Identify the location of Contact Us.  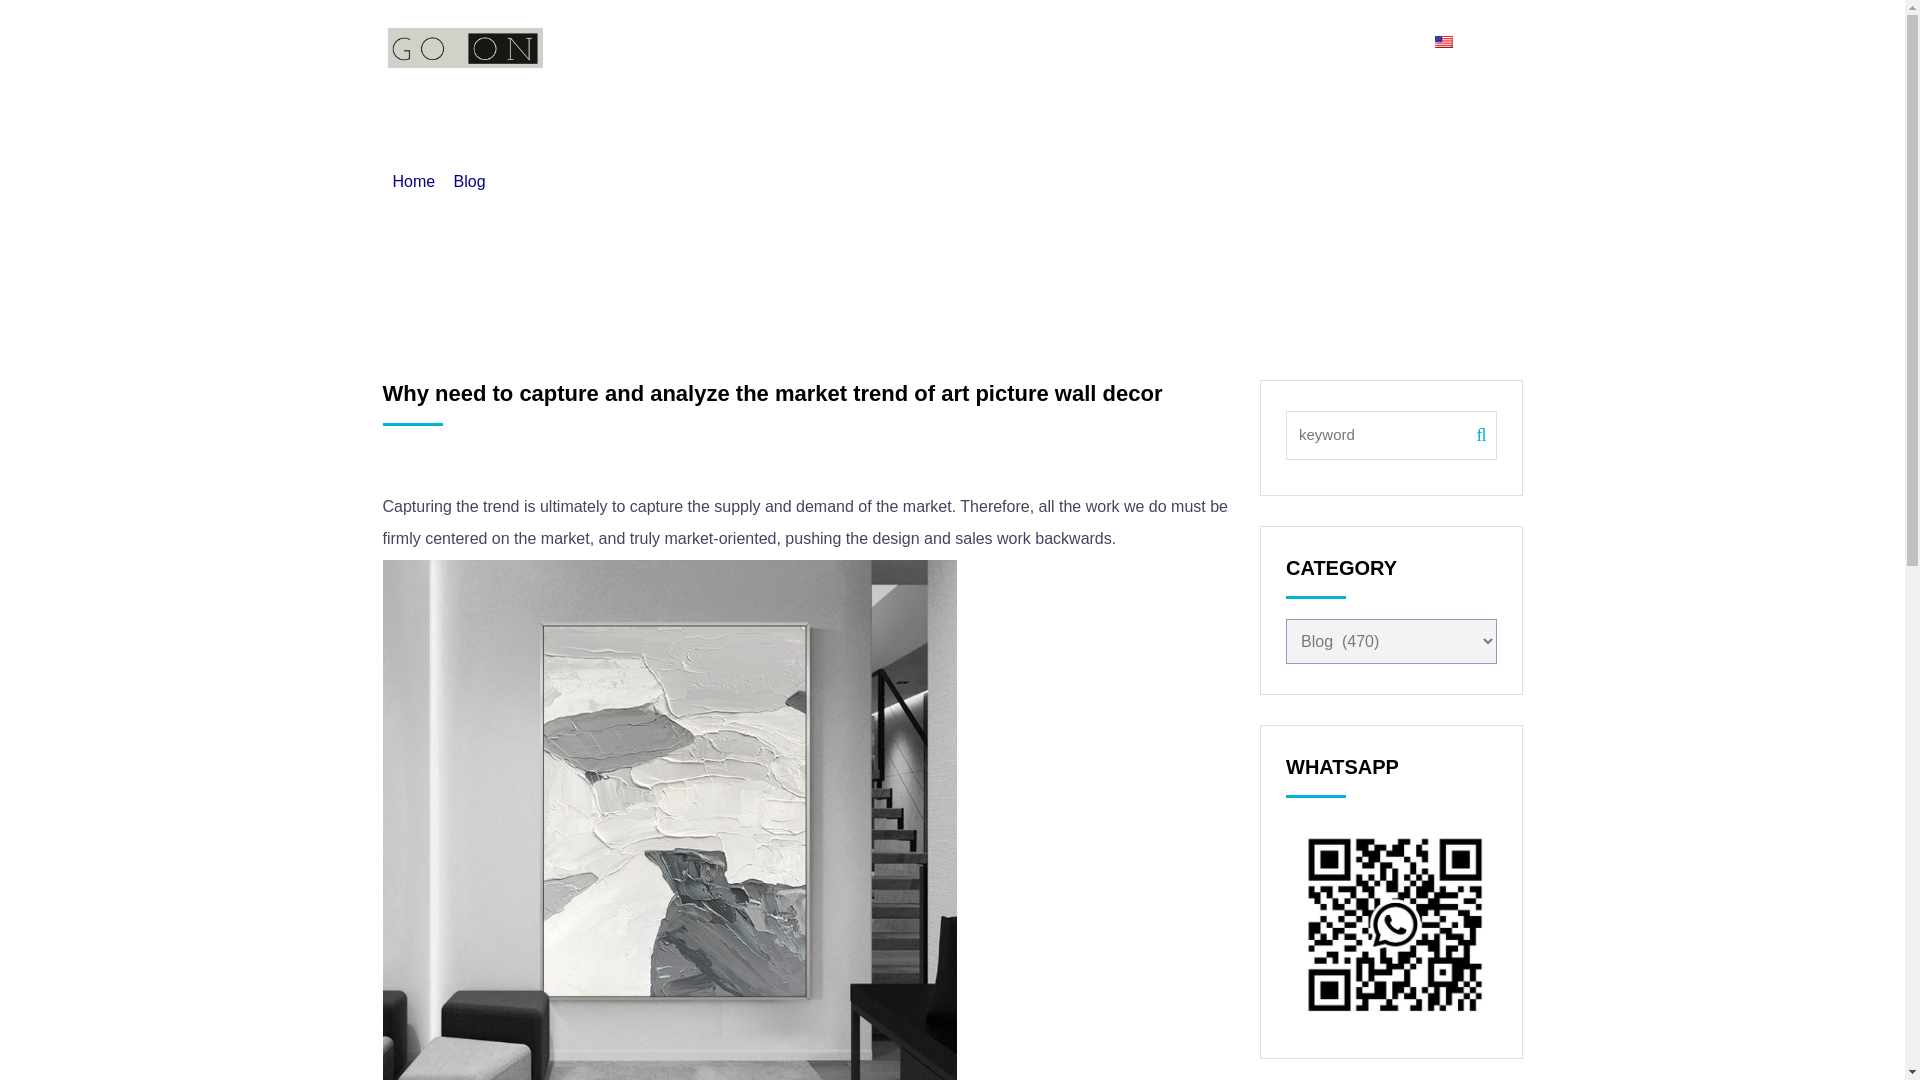
(1184, 42).